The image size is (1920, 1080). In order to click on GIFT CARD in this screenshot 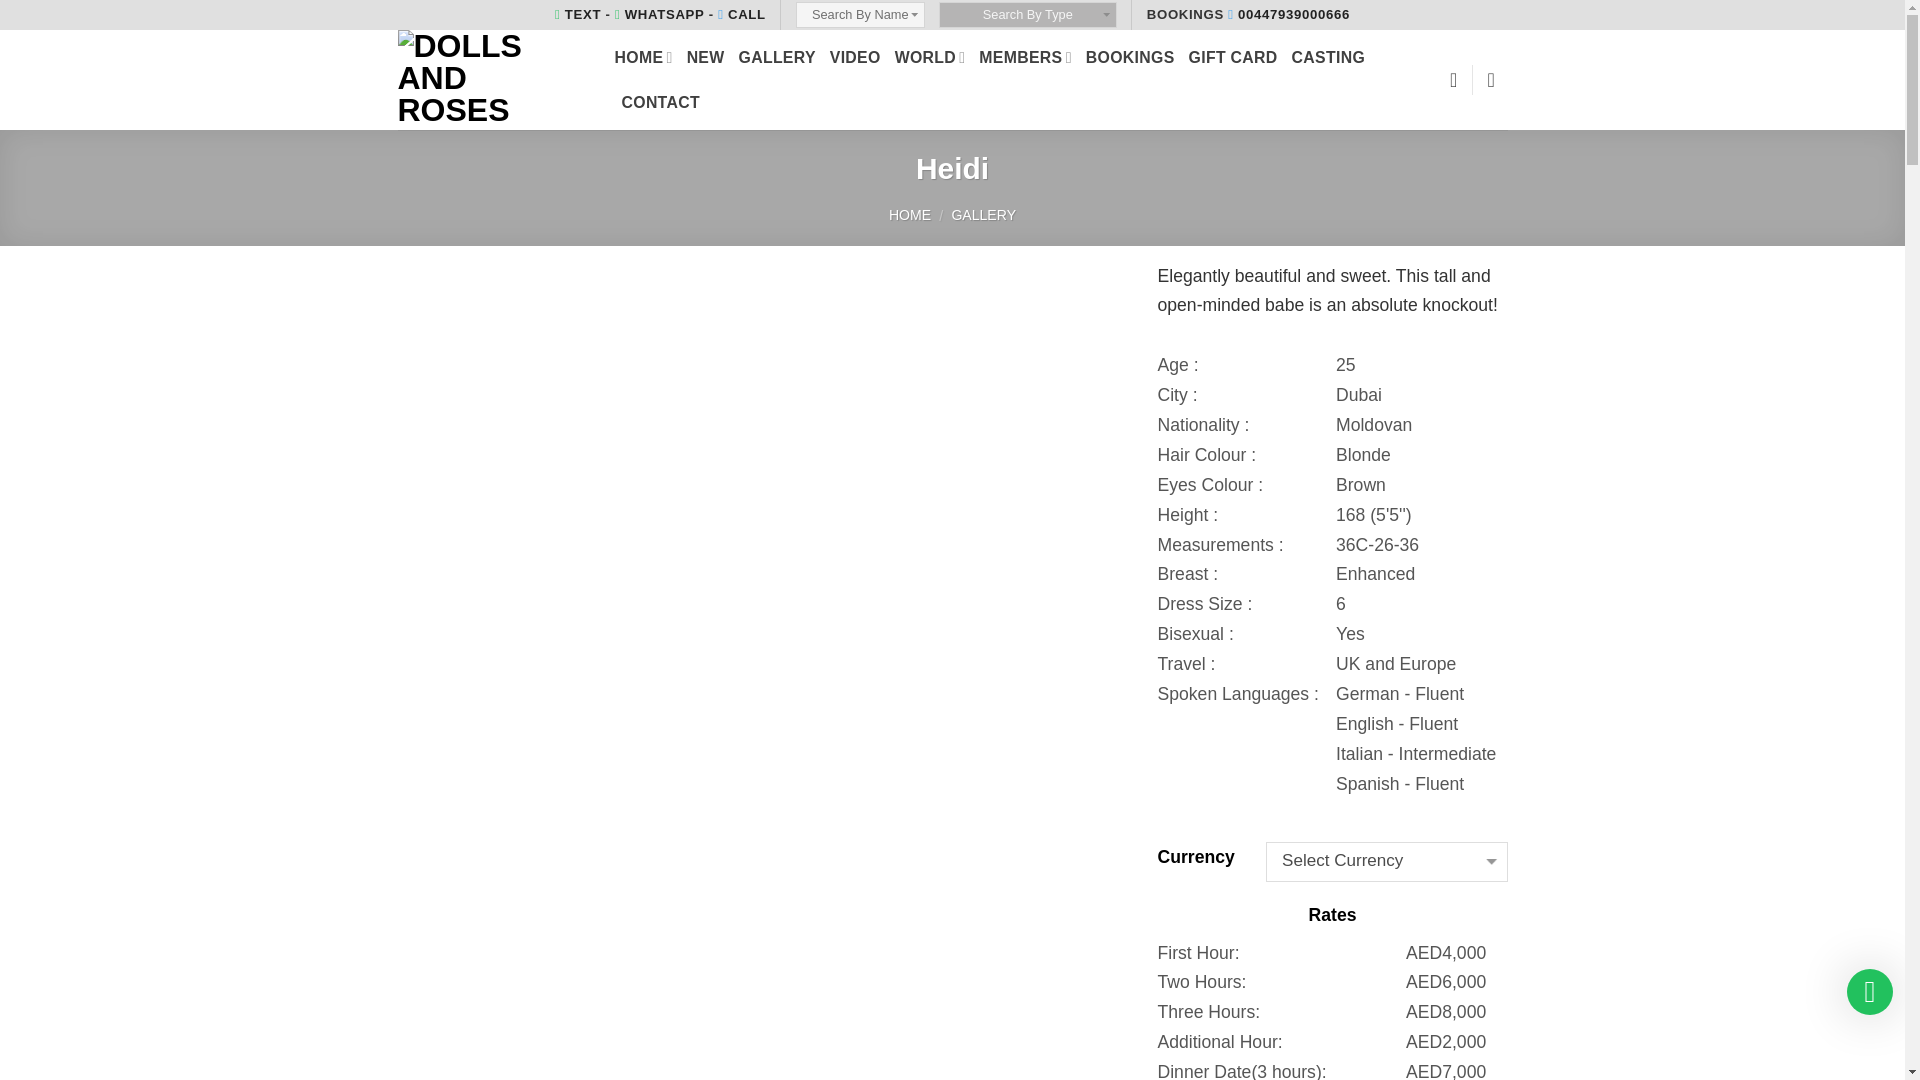, I will do `click(1233, 56)`.